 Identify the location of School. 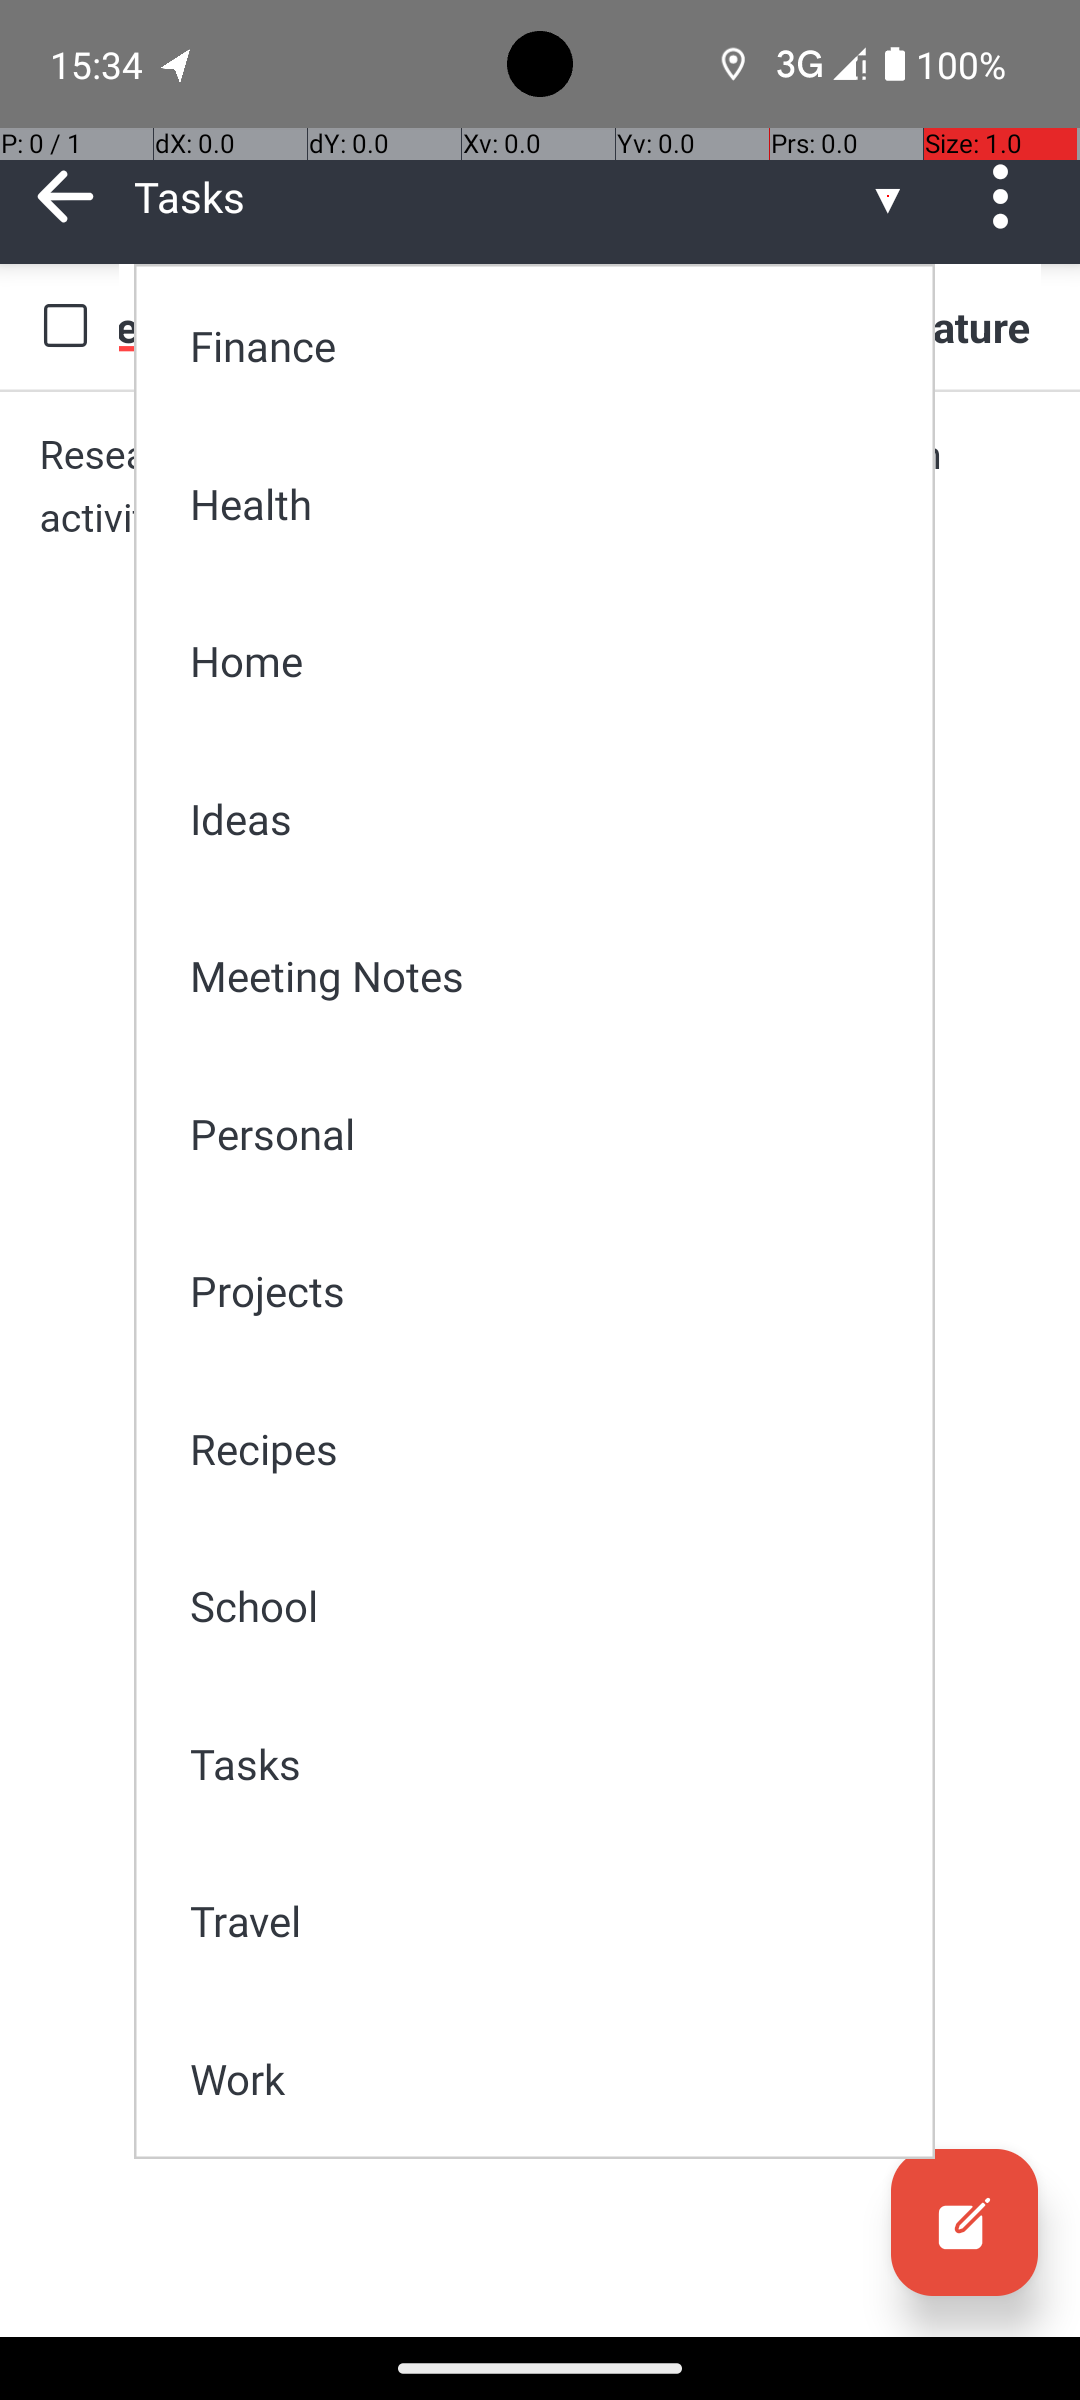
(548, 1606).